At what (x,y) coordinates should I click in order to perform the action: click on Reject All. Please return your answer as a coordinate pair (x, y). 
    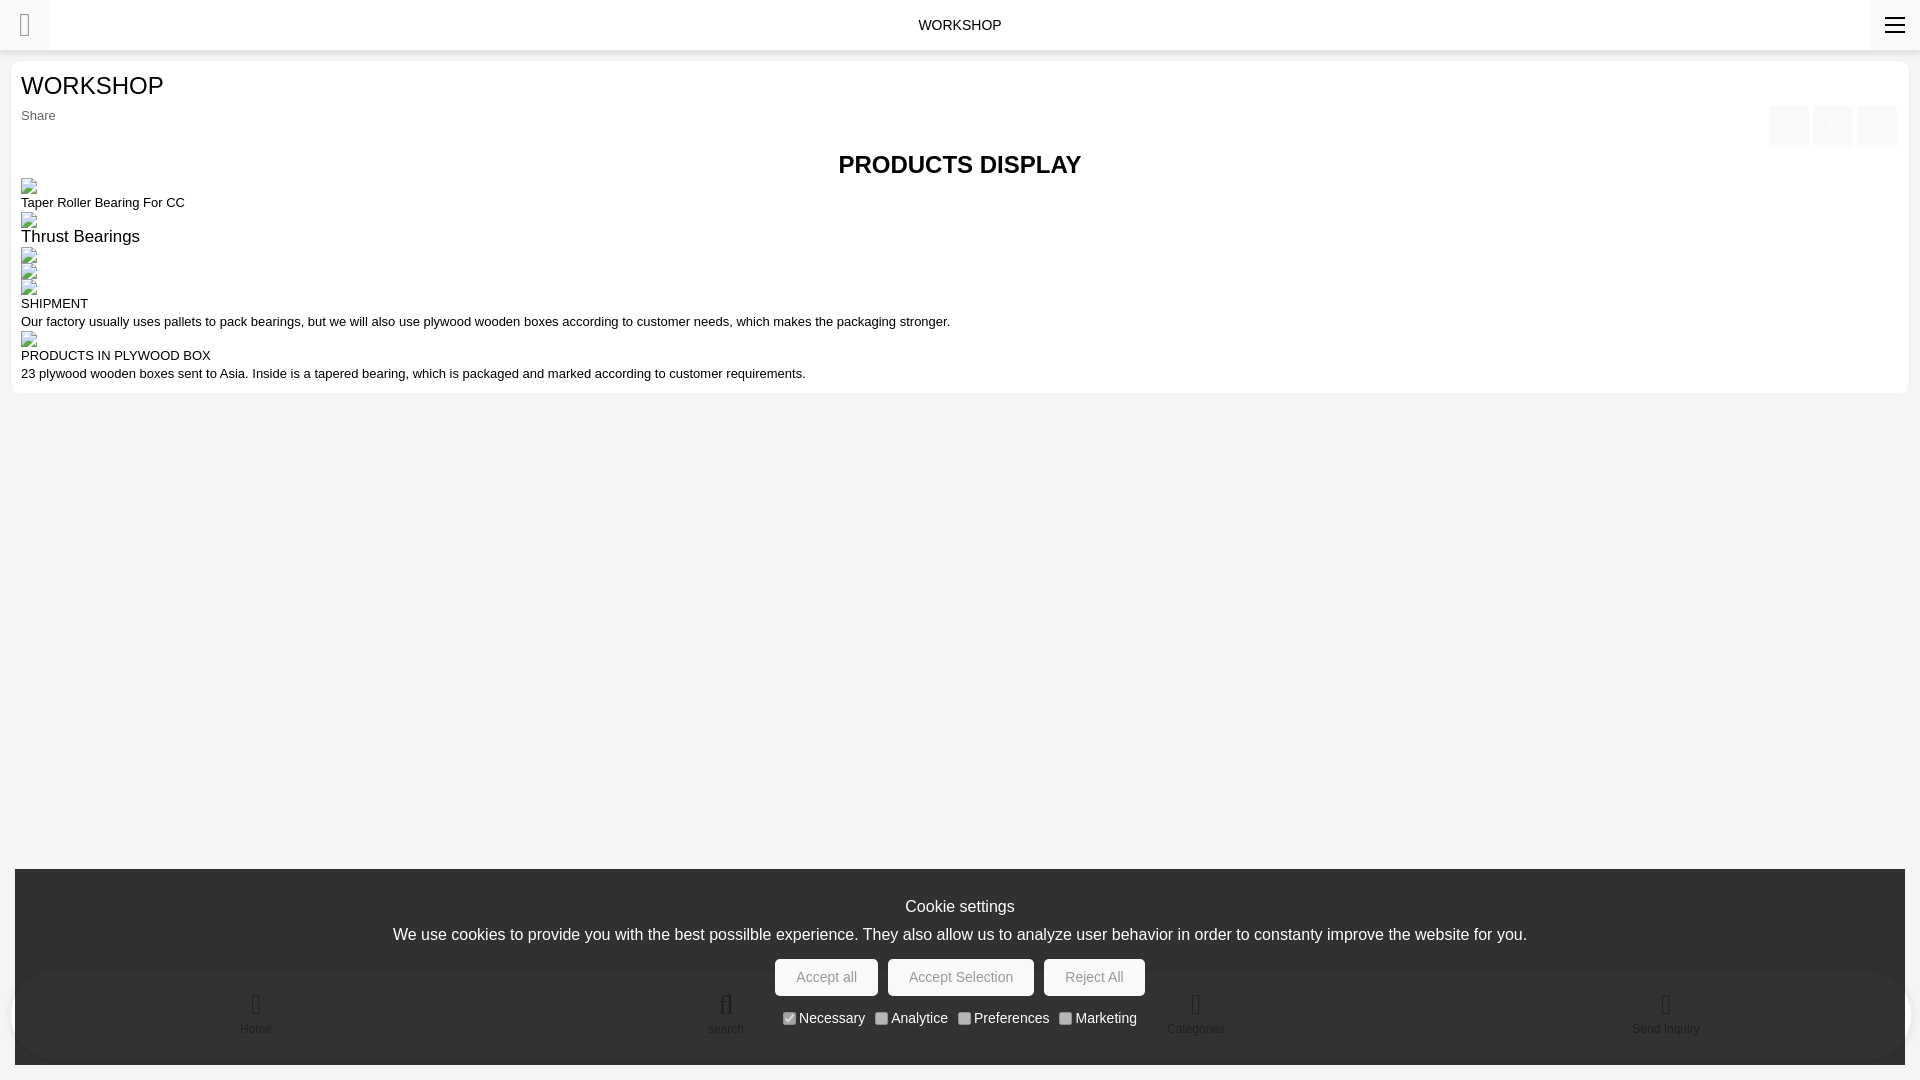
    Looking at the image, I should click on (1094, 977).